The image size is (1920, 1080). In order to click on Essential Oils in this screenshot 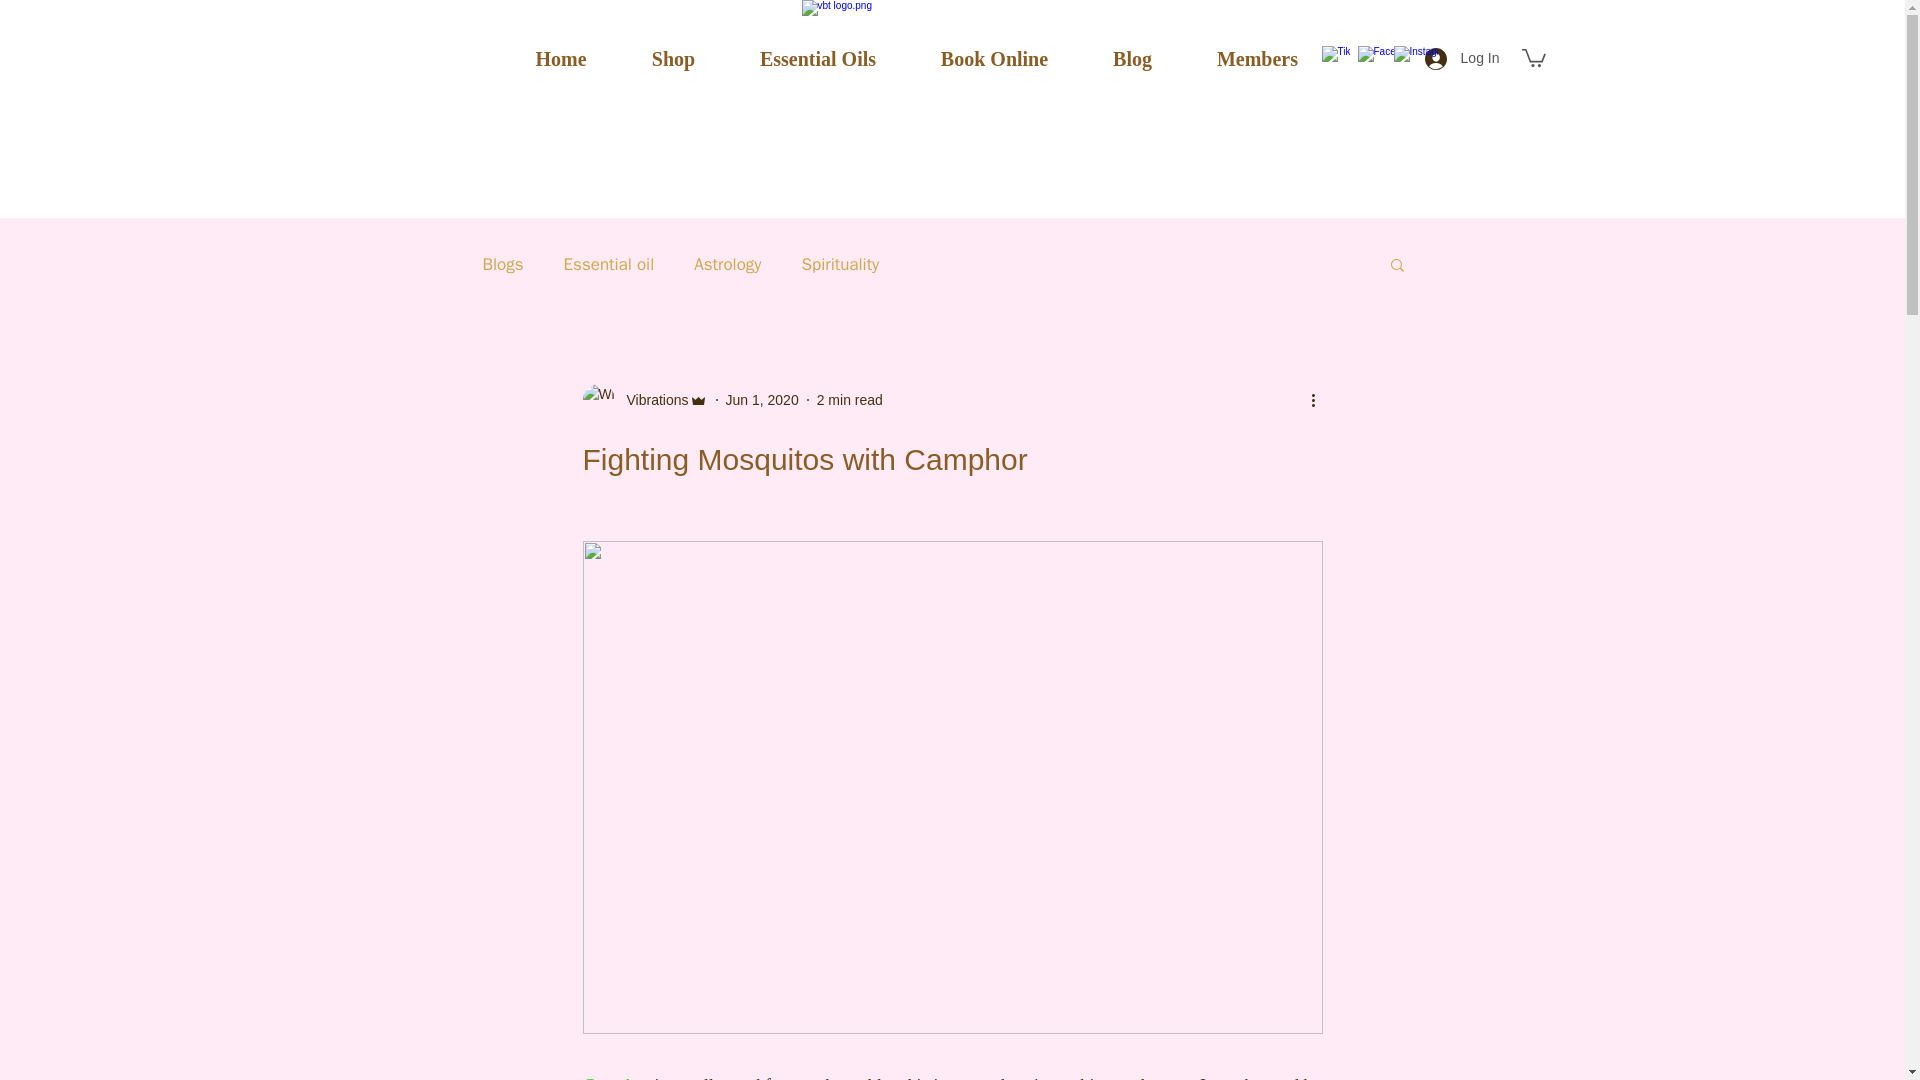, I will do `click(818, 59)`.